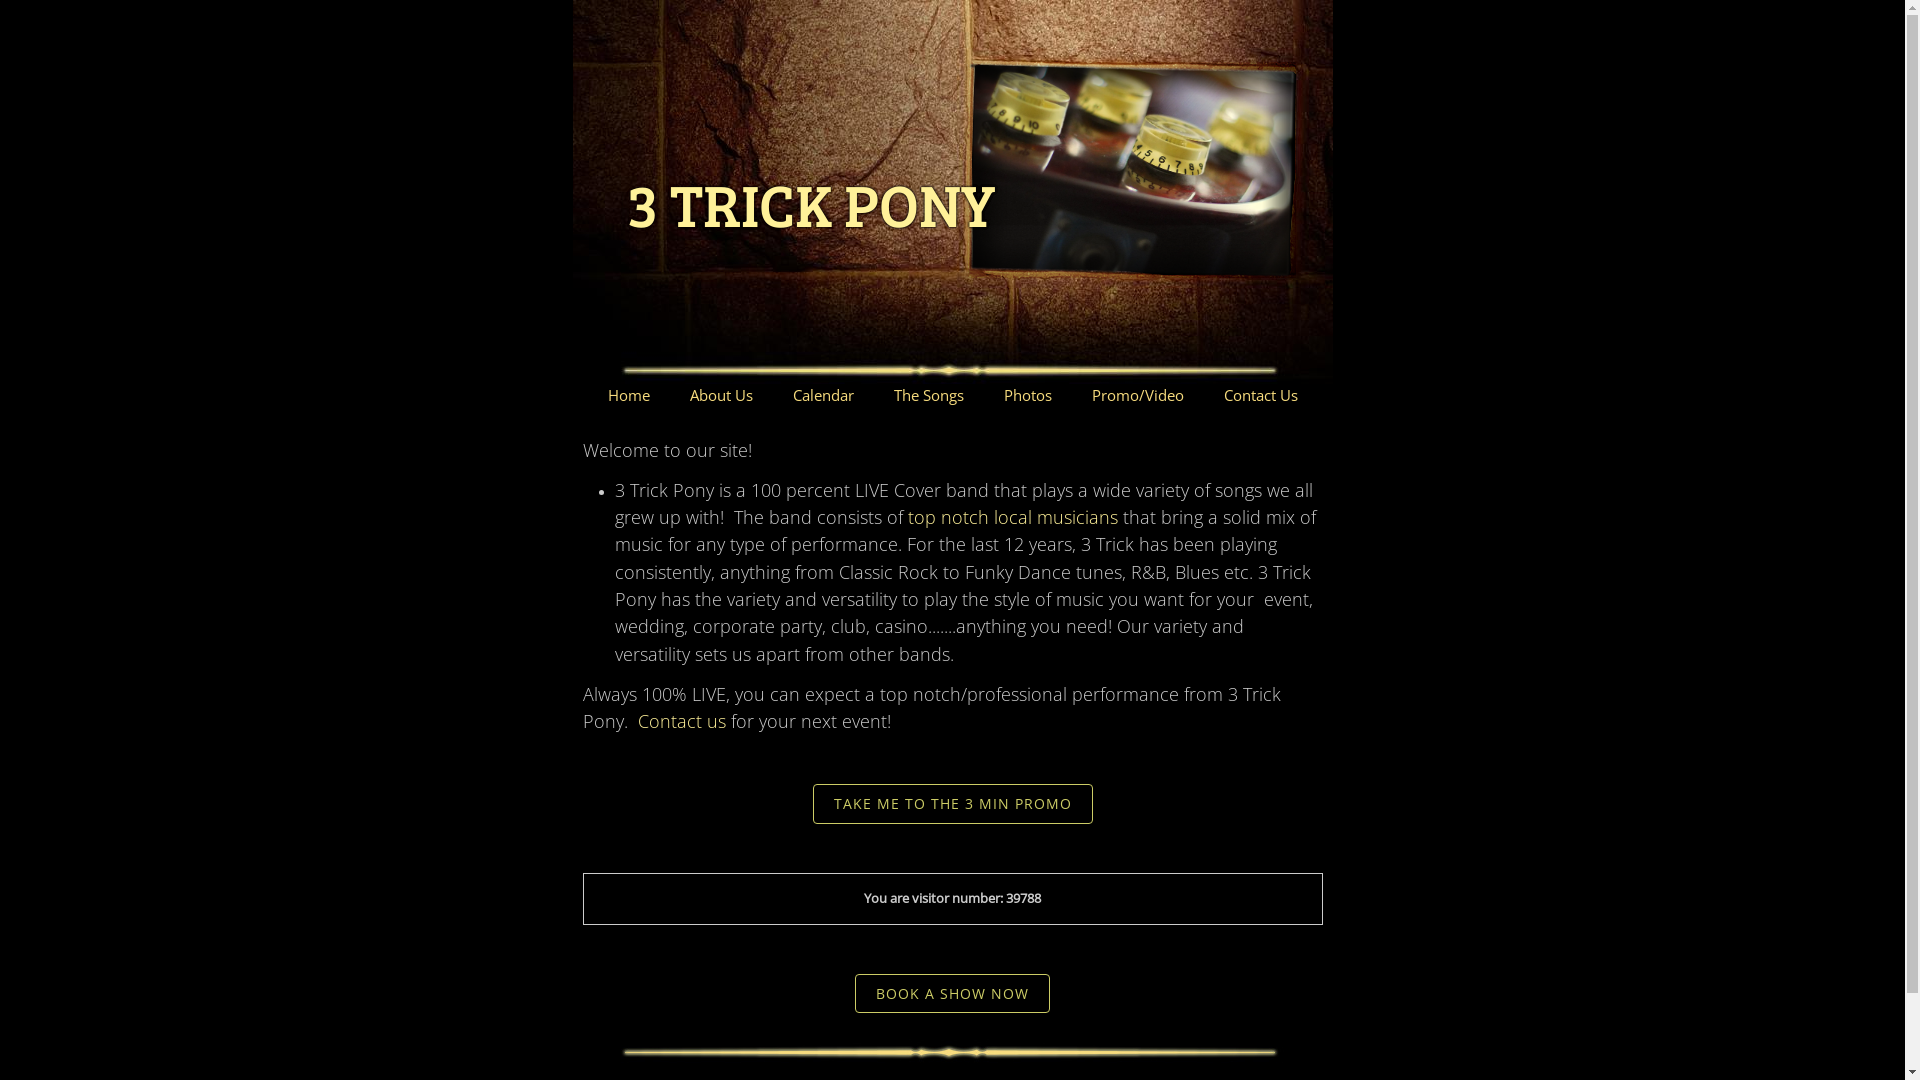 This screenshot has height=1080, width=1920. Describe the element at coordinates (929, 396) in the screenshot. I see `The Songs` at that location.